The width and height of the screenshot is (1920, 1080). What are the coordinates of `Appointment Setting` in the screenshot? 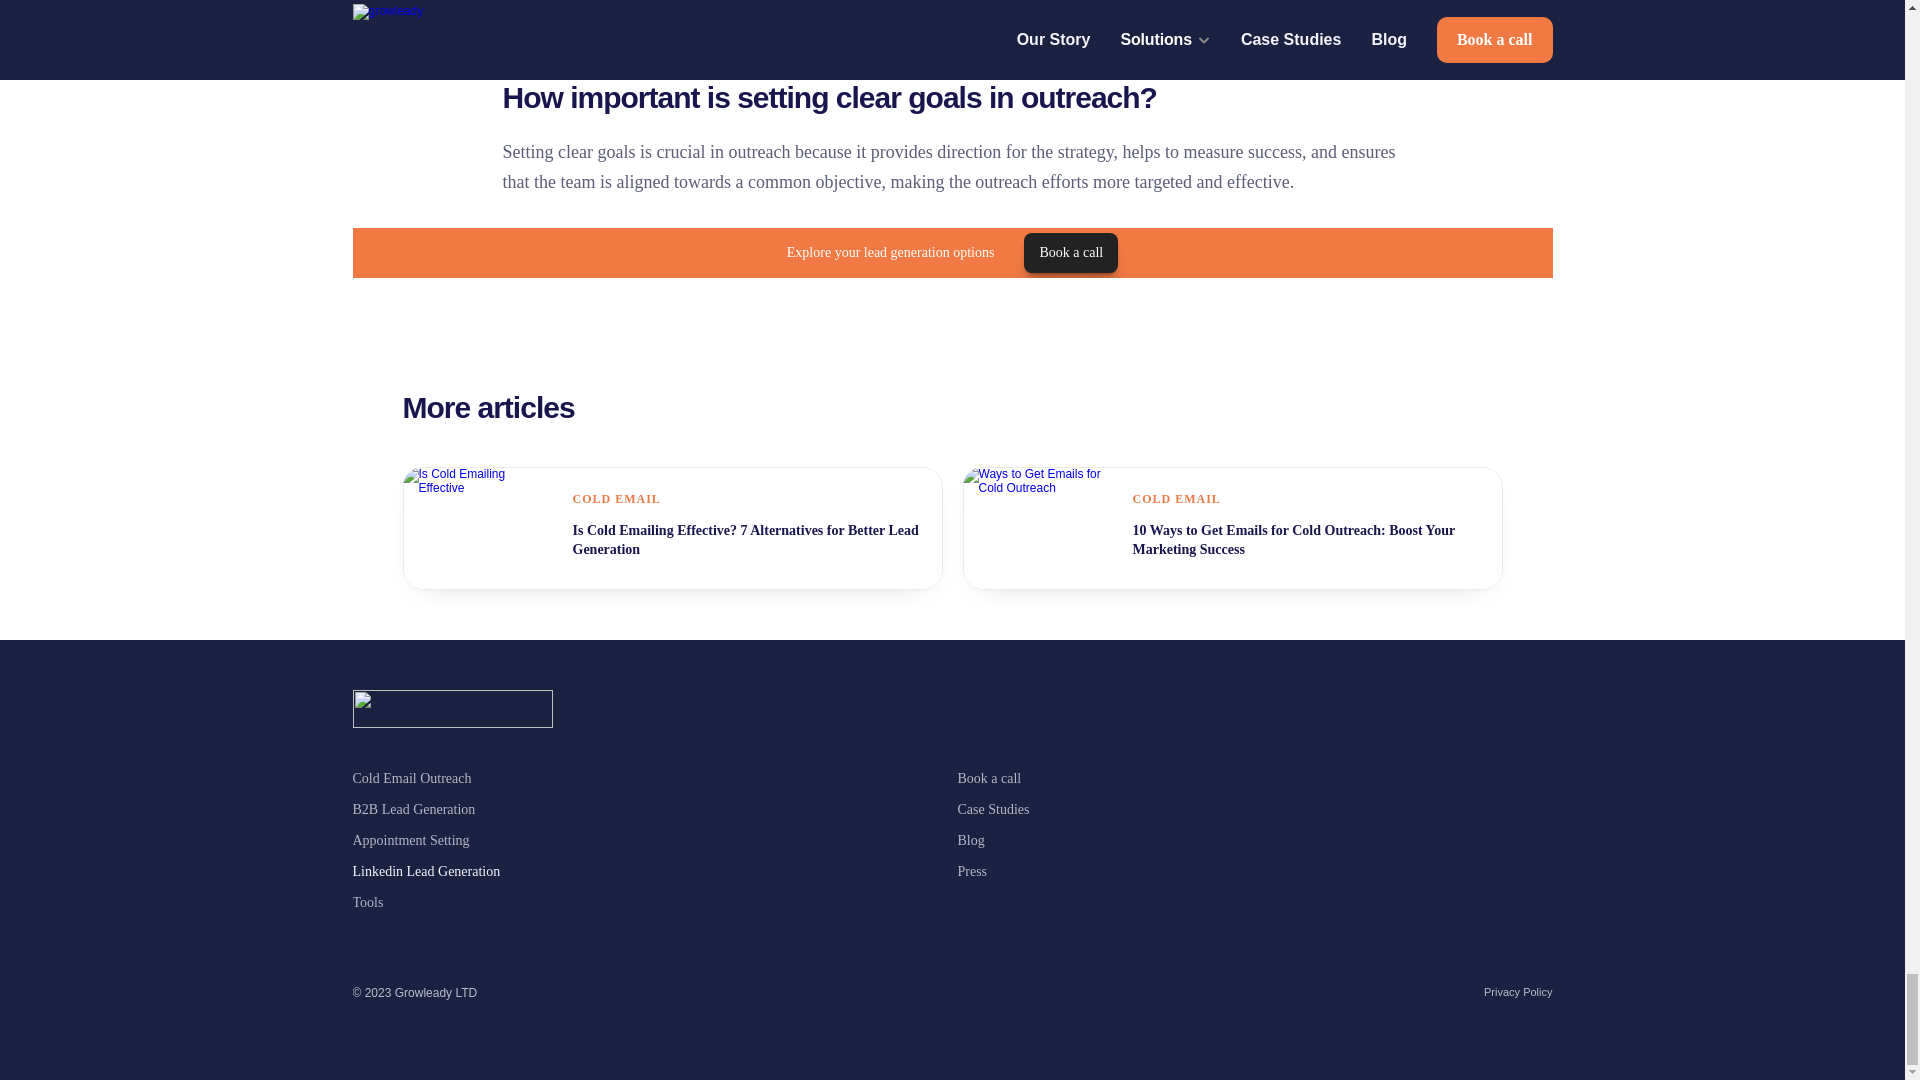 It's located at (410, 840).